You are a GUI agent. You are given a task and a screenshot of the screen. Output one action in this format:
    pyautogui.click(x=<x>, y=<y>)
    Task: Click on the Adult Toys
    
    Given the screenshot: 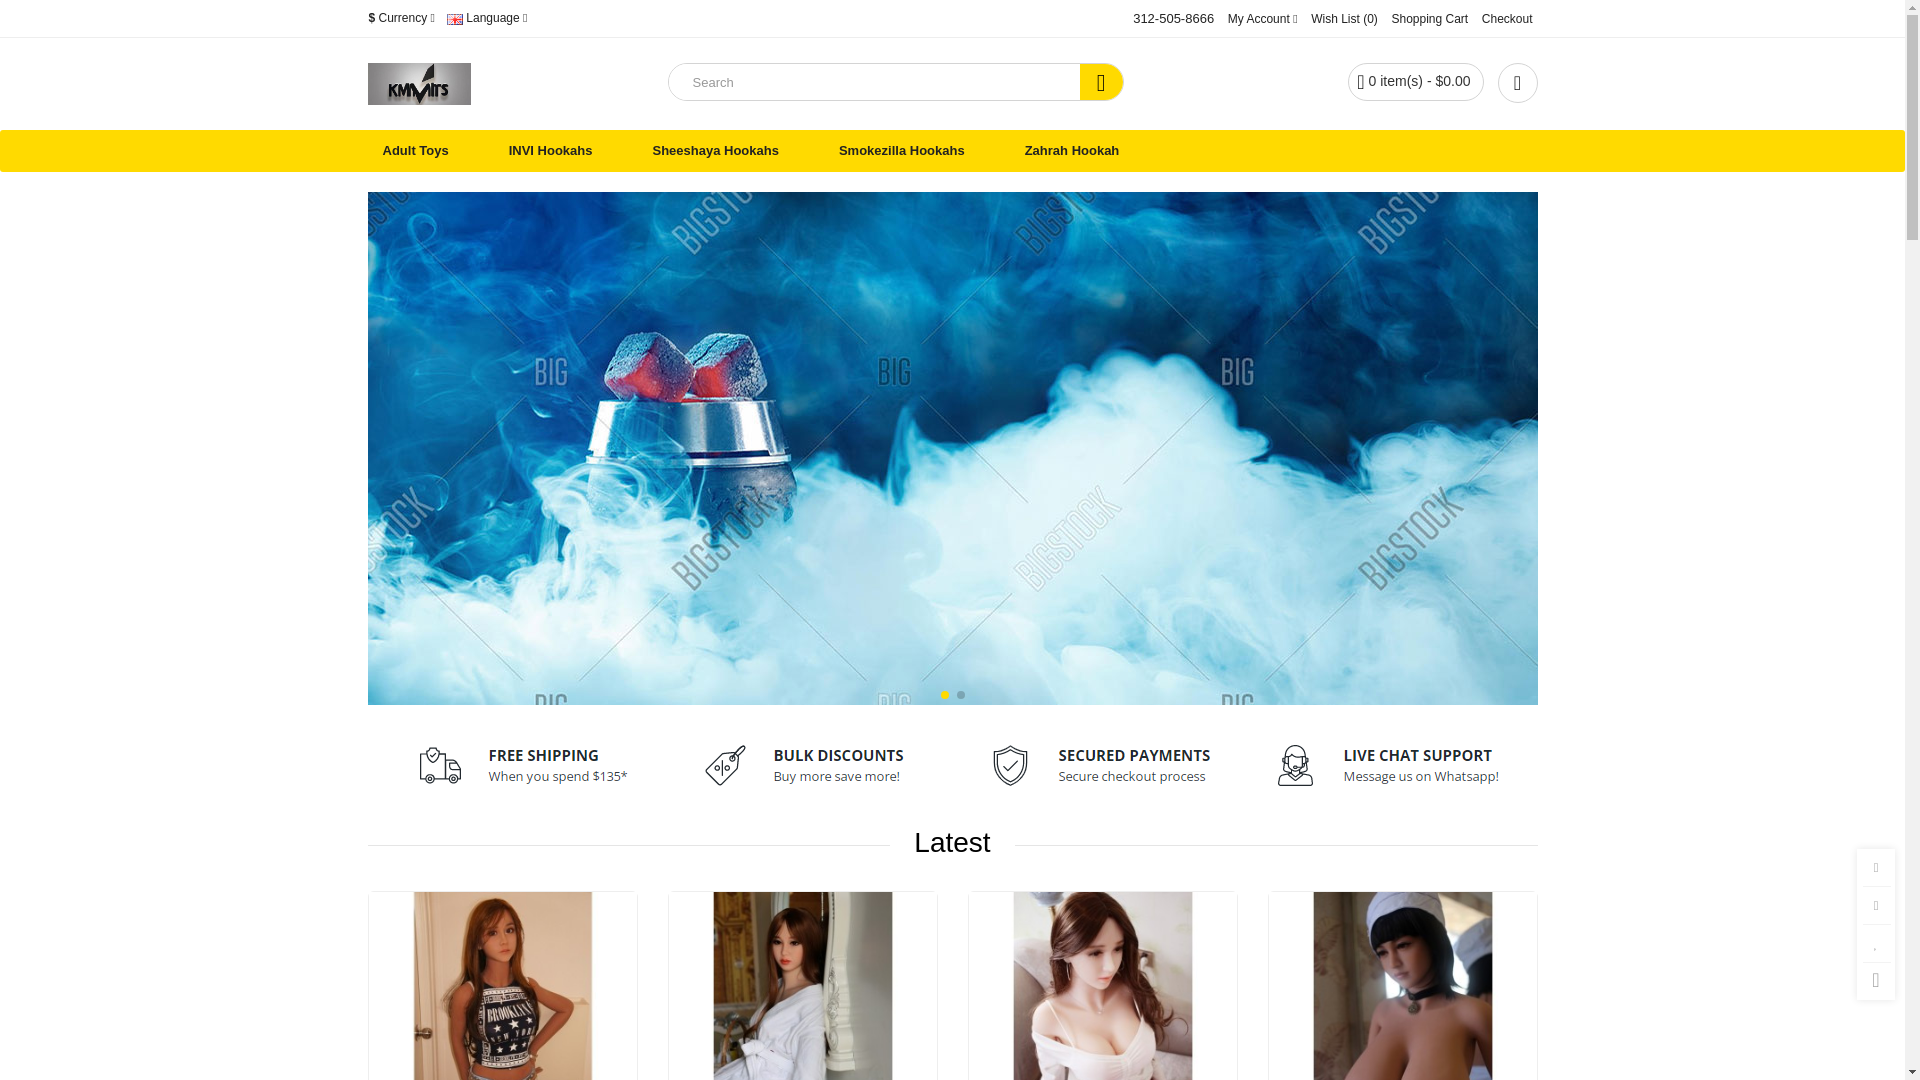 What is the action you would take?
    pyautogui.click(x=416, y=150)
    